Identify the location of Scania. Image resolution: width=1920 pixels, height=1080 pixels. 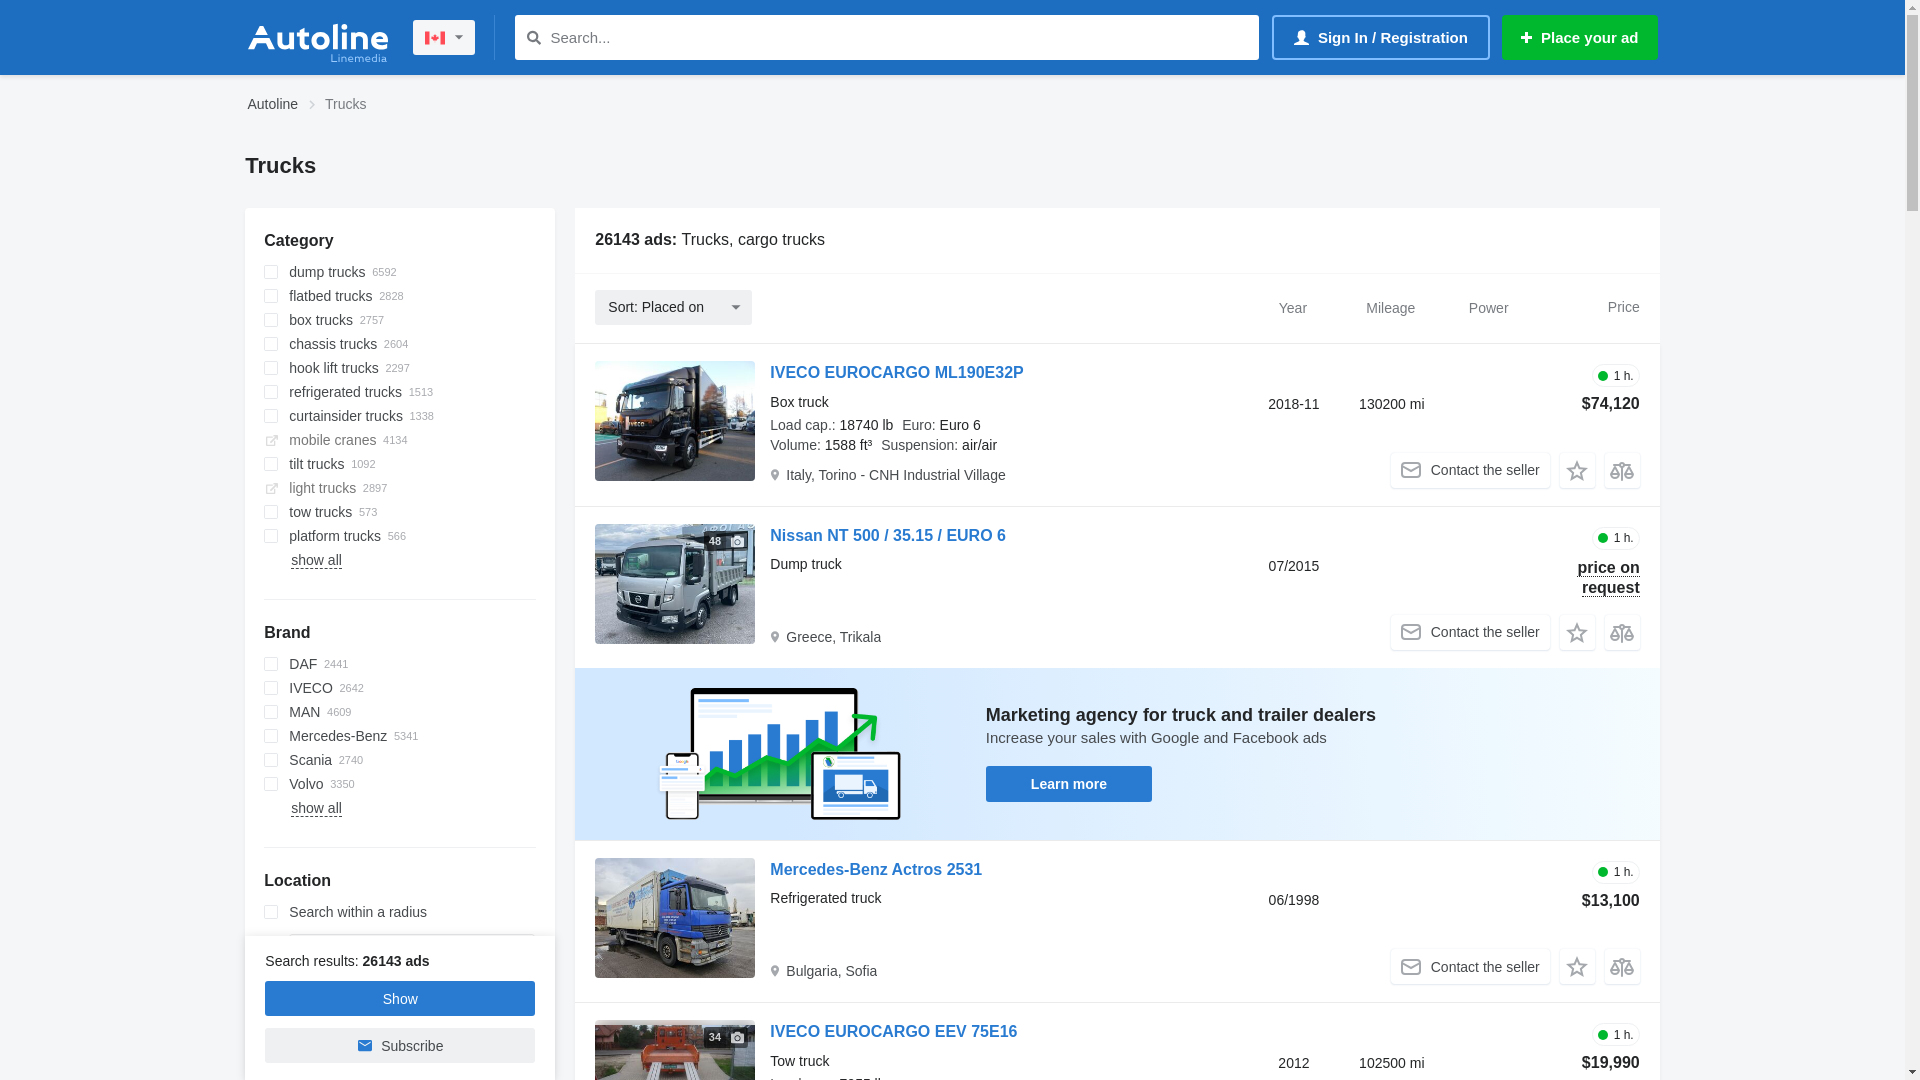
(400, 760).